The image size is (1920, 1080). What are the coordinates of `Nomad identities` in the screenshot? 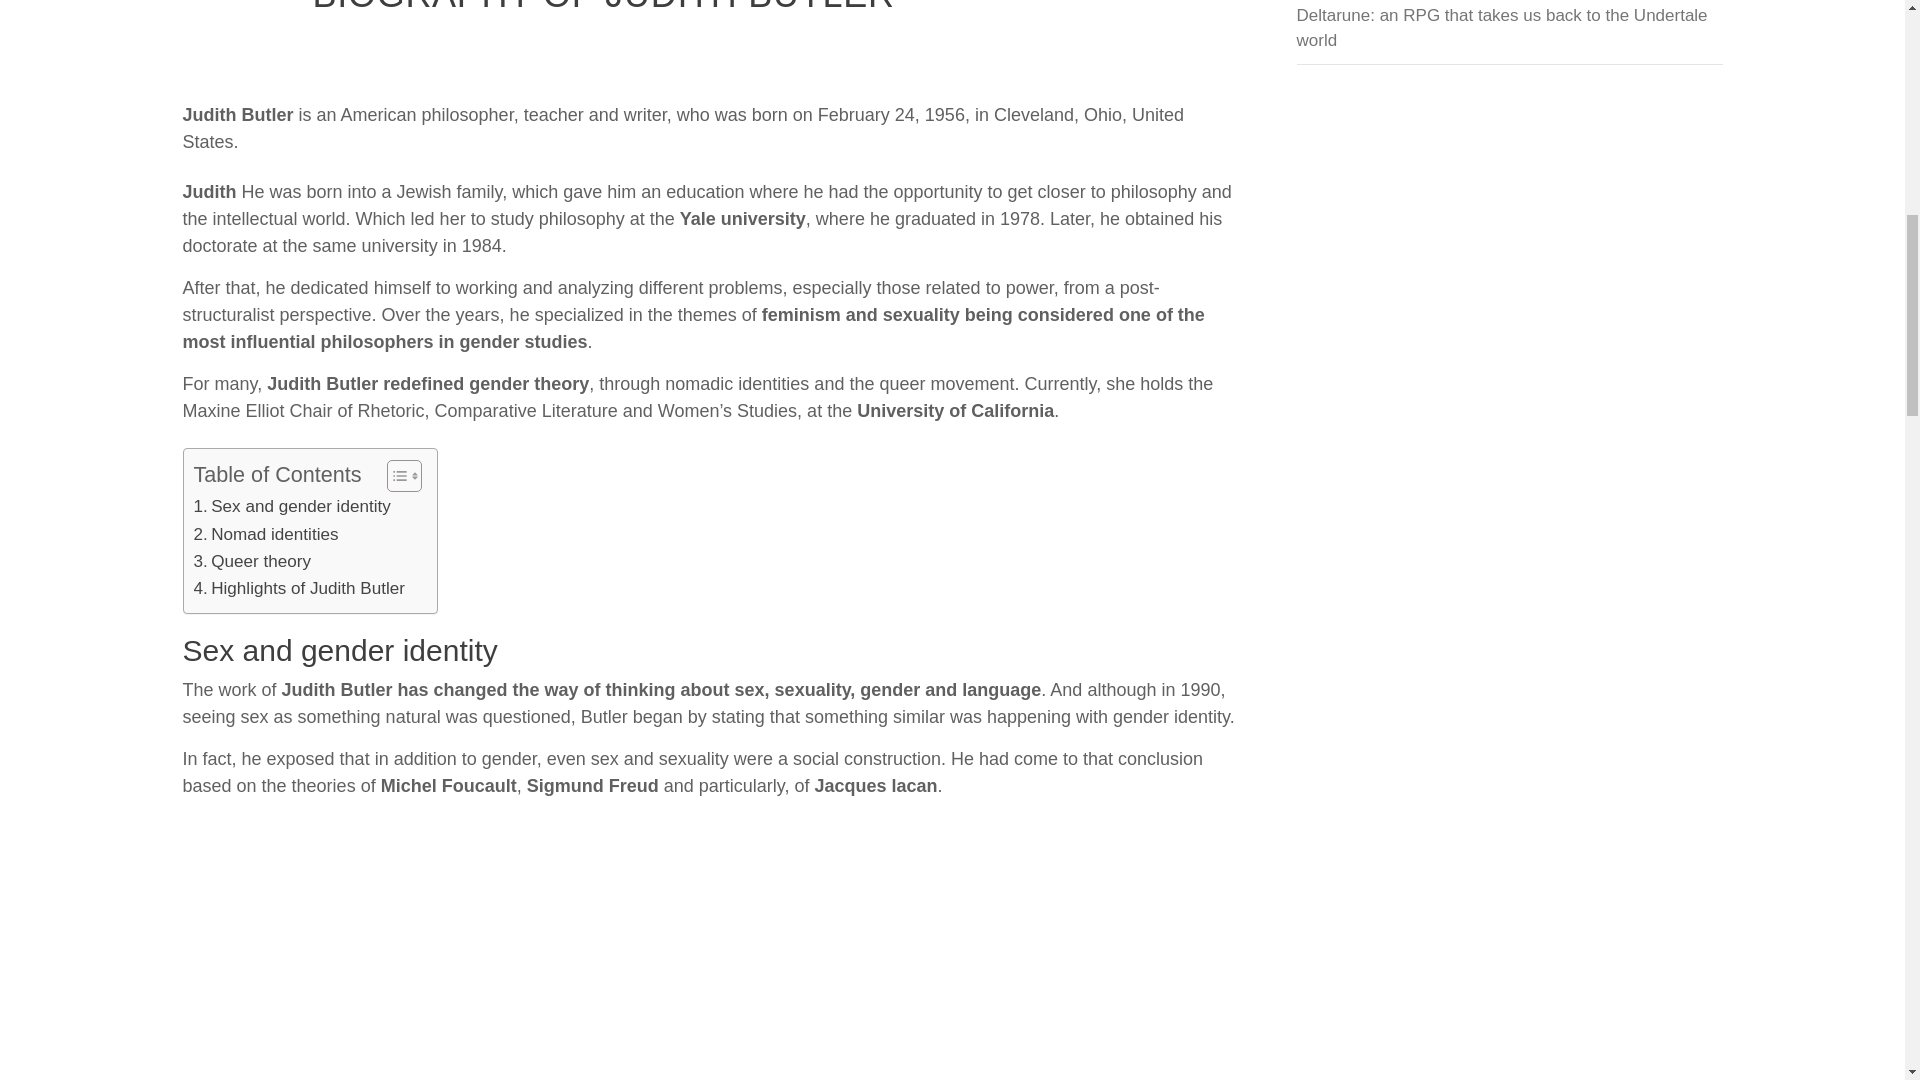 It's located at (266, 534).